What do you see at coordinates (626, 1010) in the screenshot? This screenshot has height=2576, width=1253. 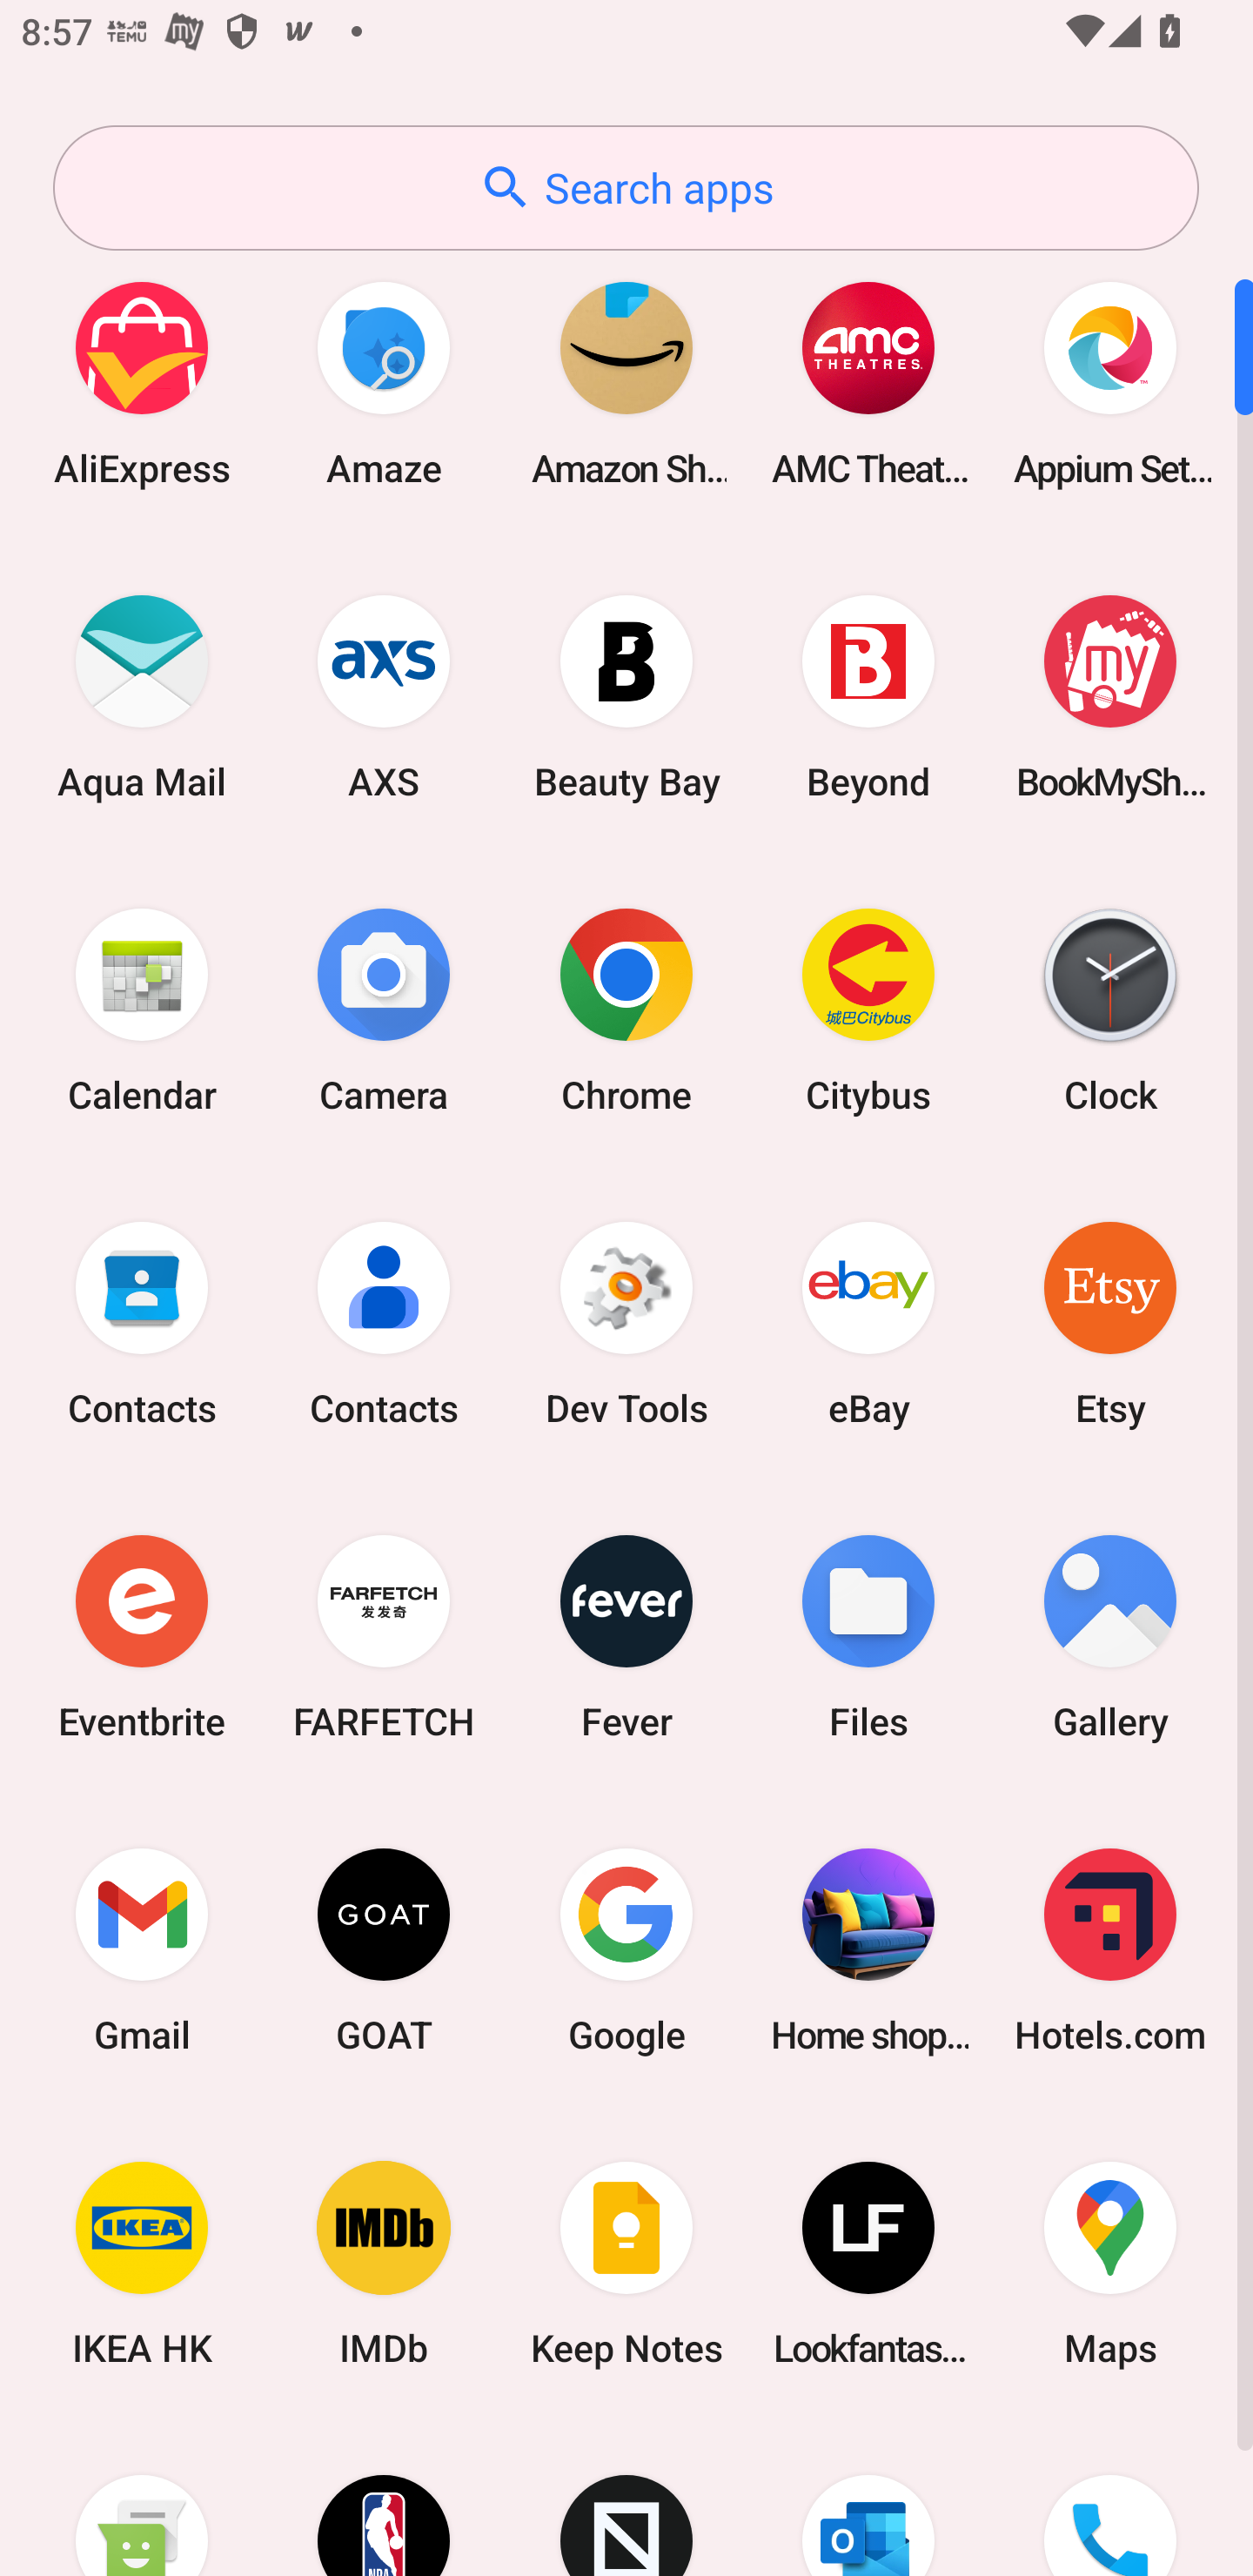 I see `Chrome` at bounding box center [626, 1010].